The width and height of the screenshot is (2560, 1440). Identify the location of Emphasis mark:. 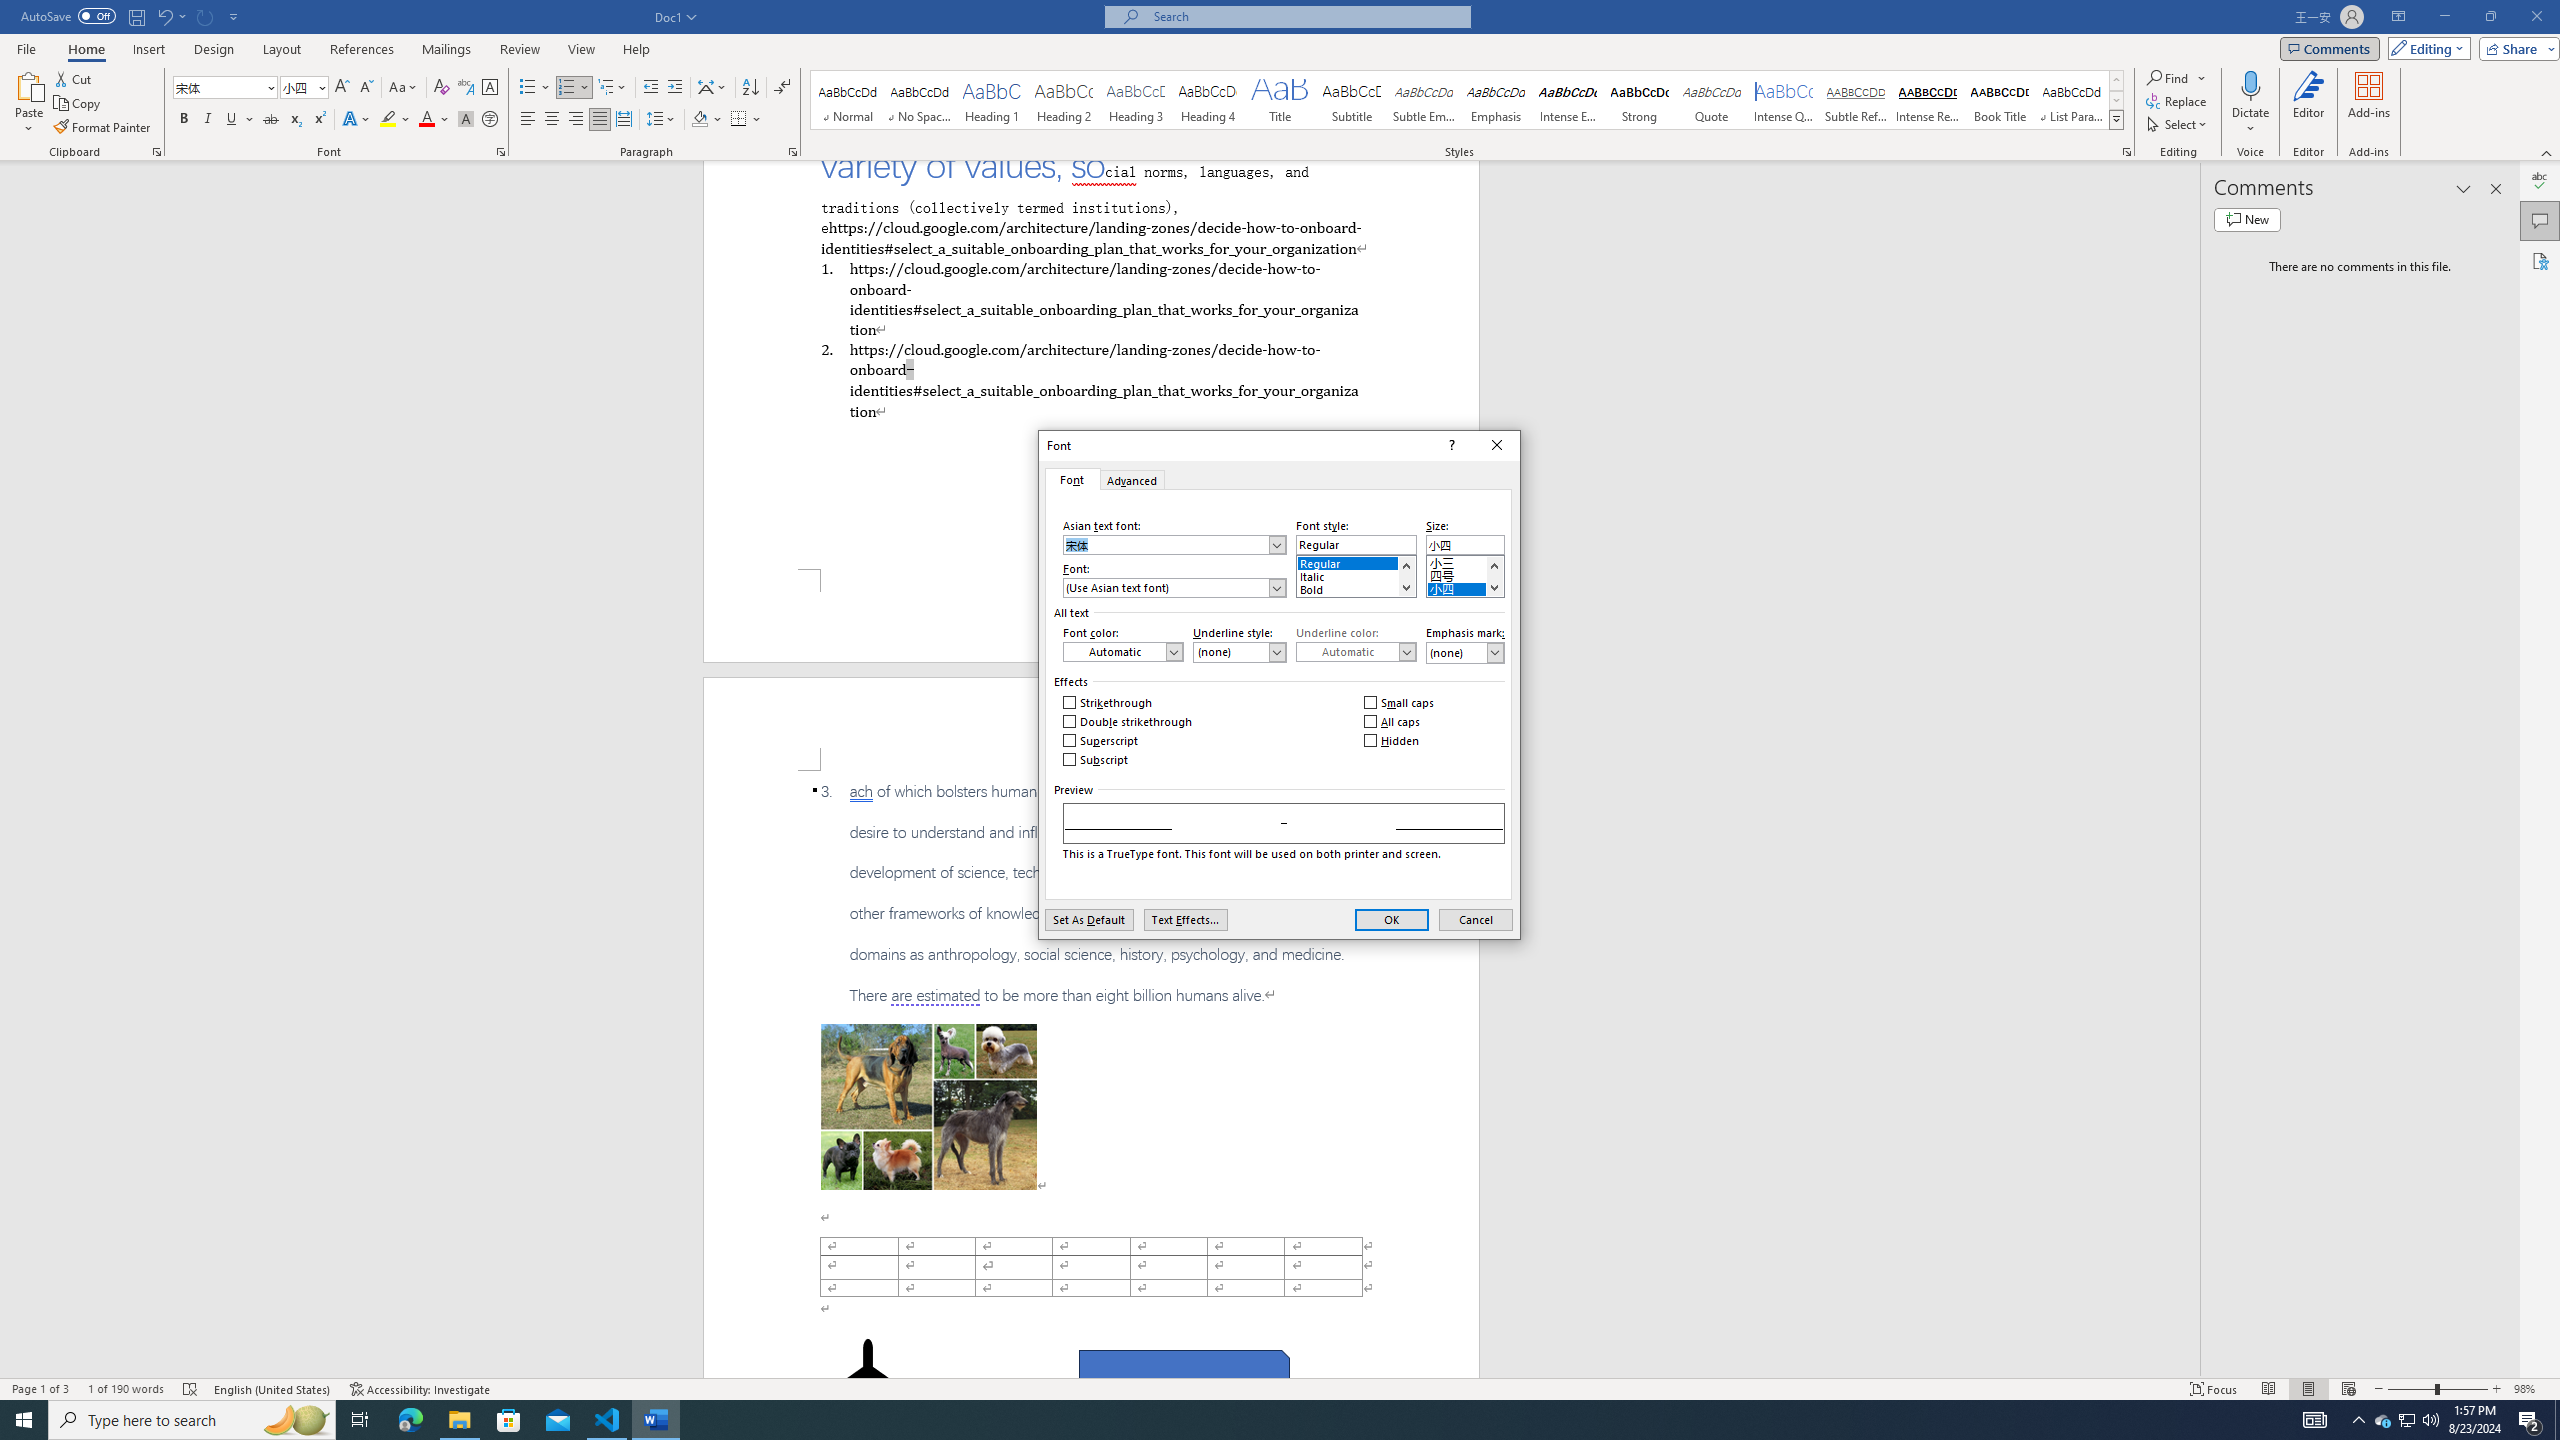
(1465, 652).